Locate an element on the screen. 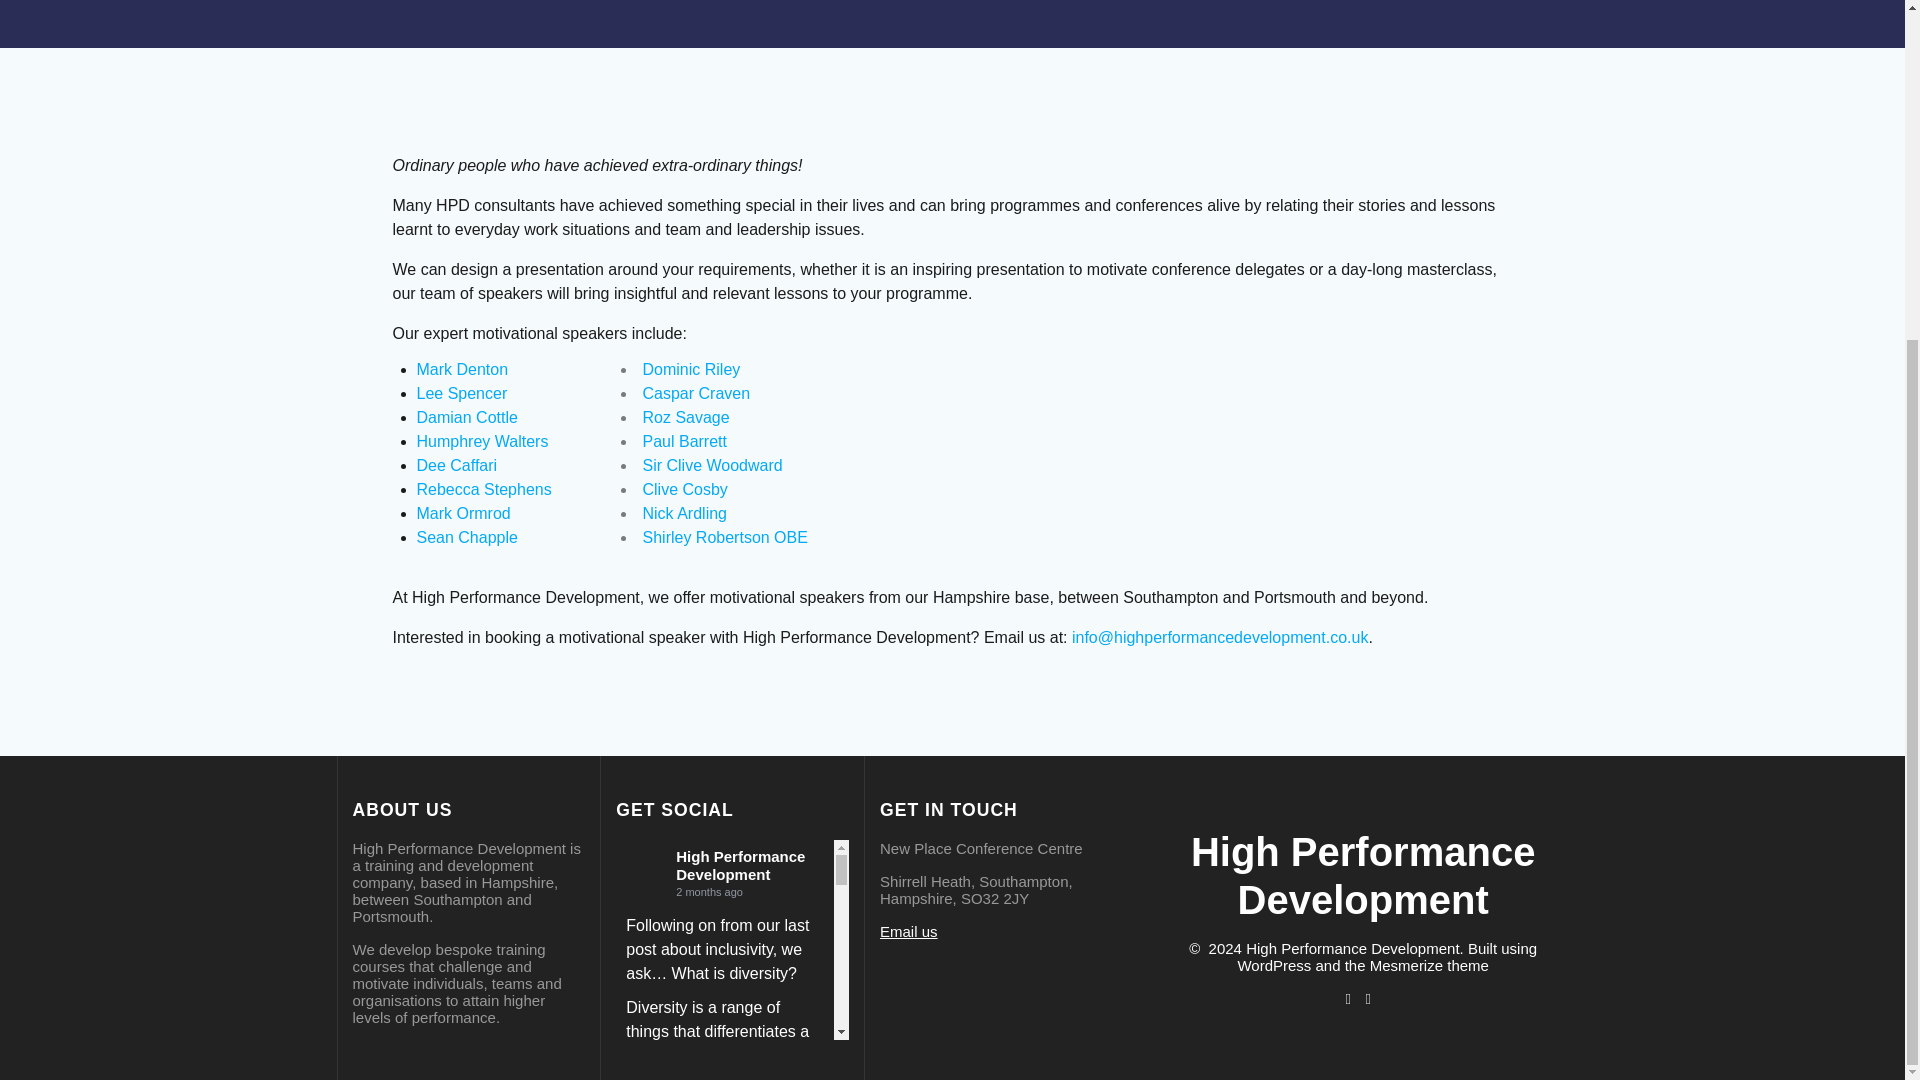  Caspar Craven is located at coordinates (696, 392).